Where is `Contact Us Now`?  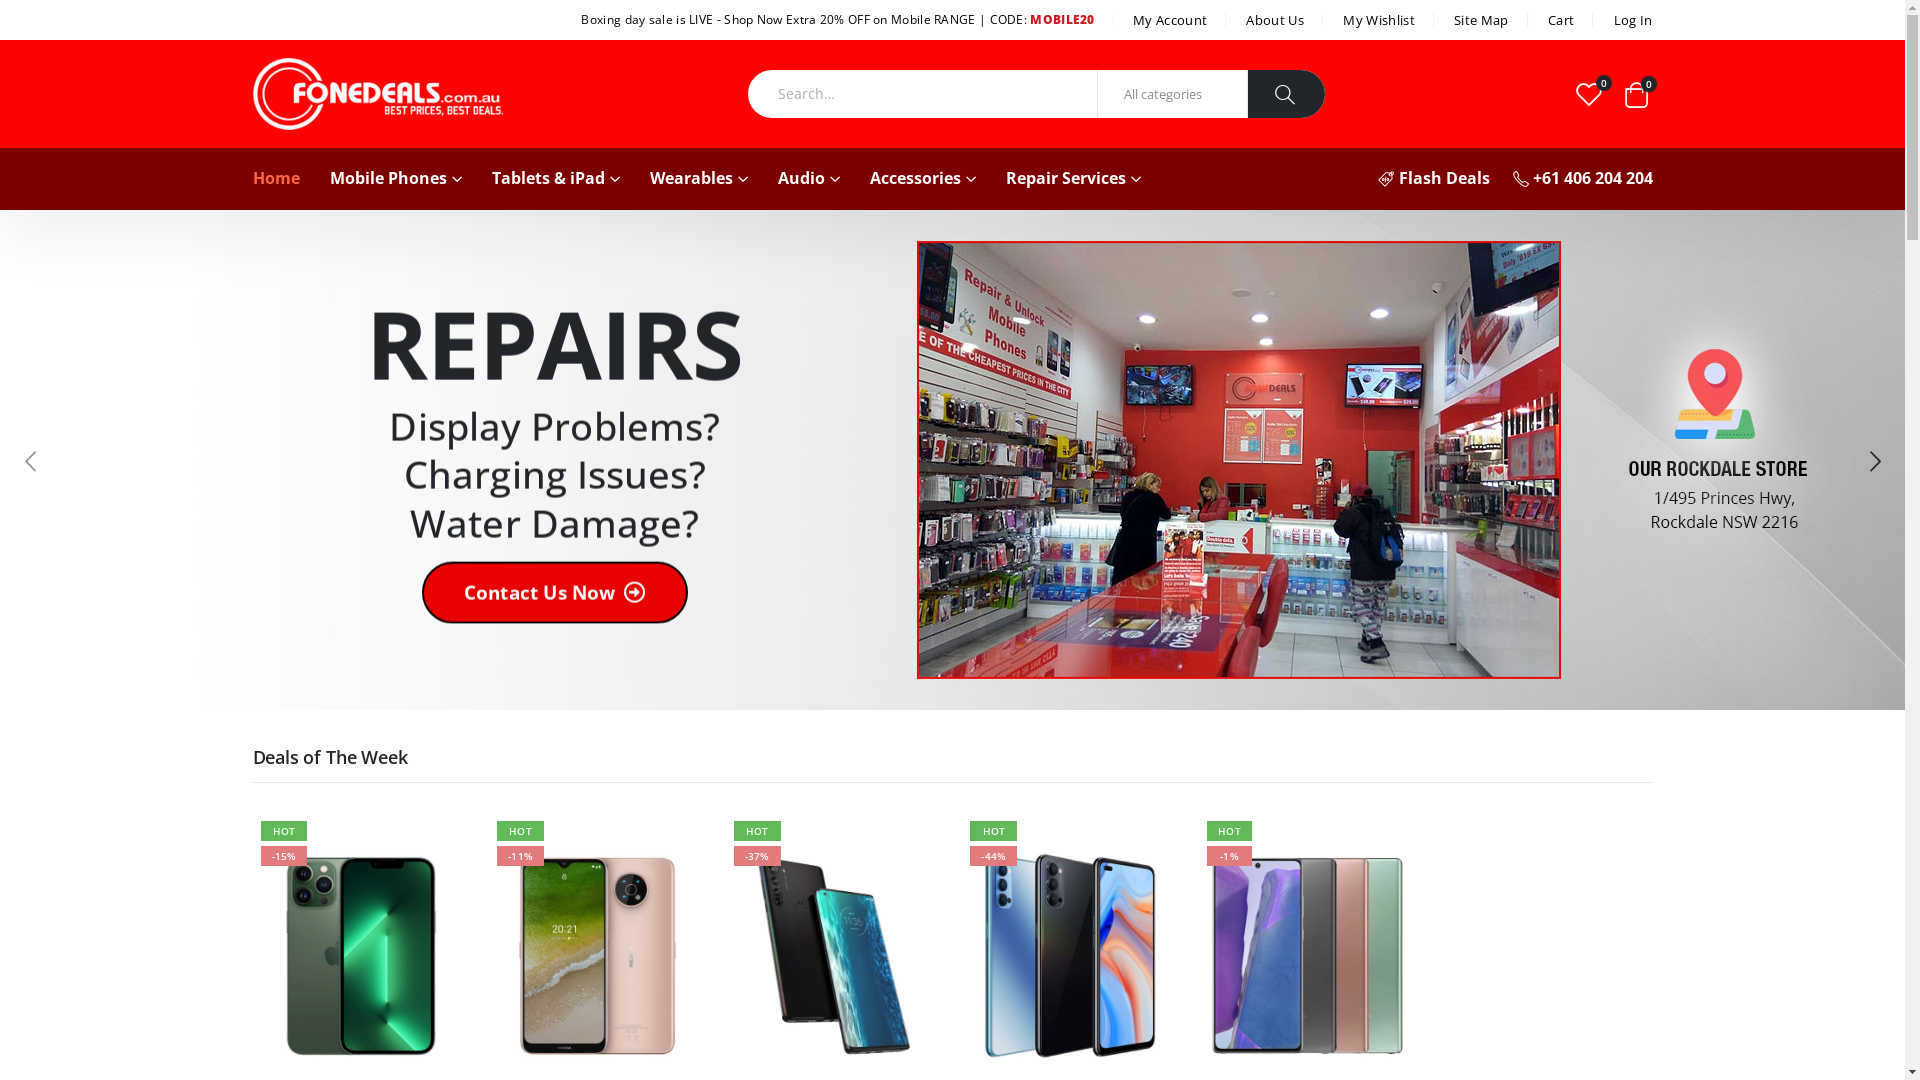
Contact Us Now is located at coordinates (555, 592).